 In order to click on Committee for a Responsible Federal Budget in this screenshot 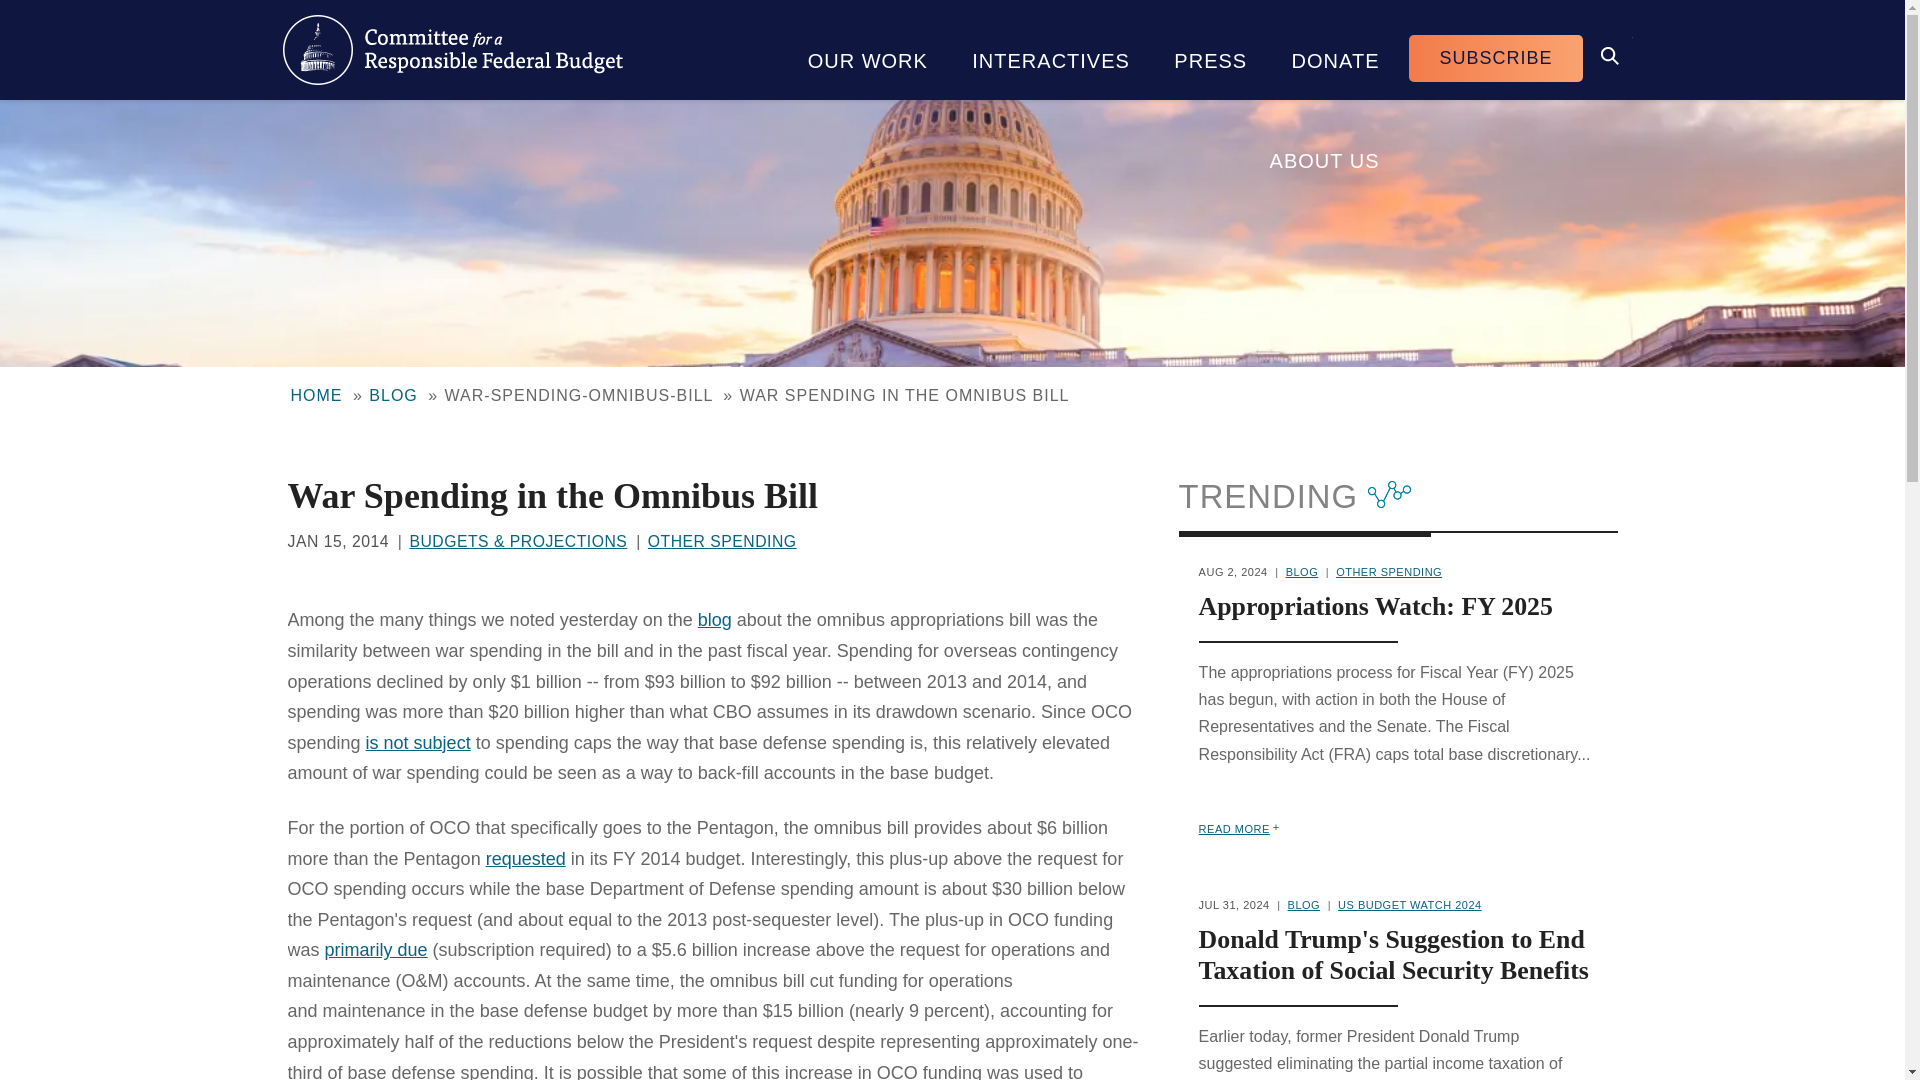, I will do `click(452, 50)`.